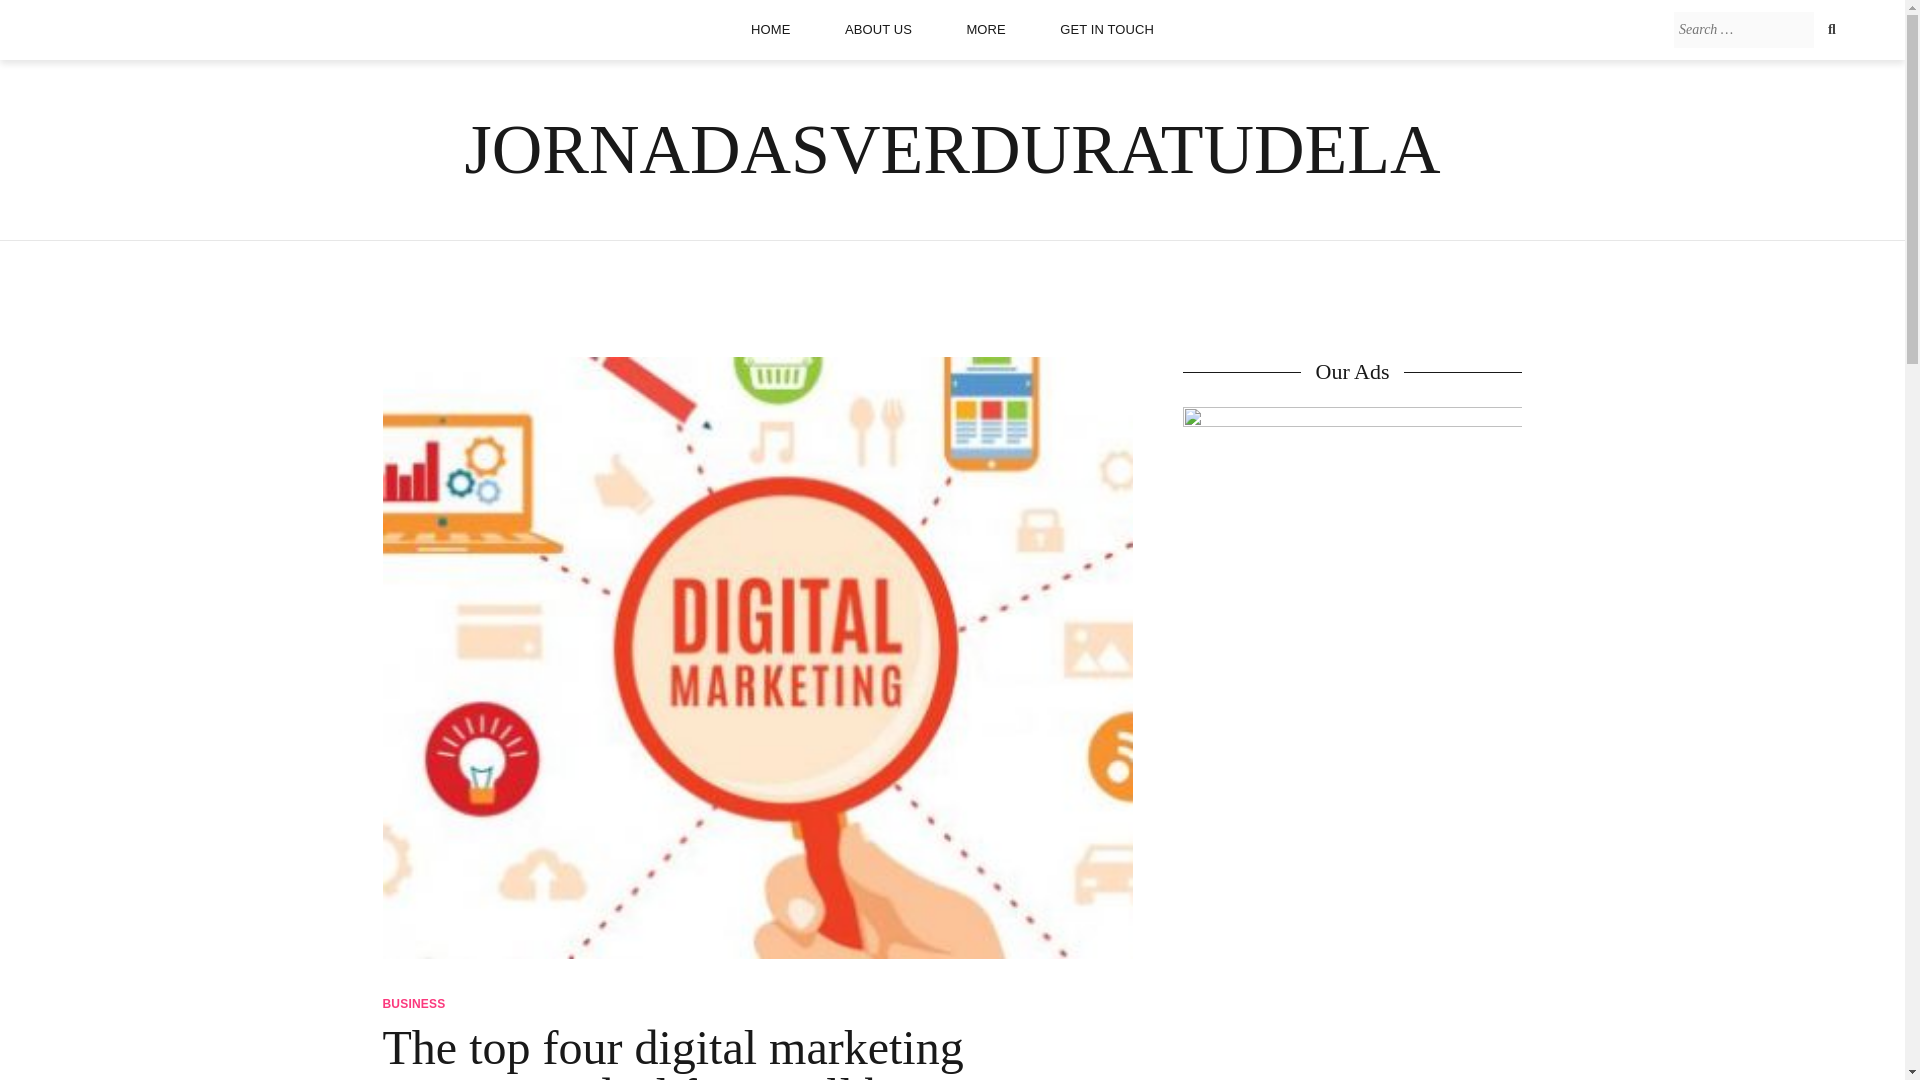 This screenshot has height=1080, width=1920. I want to click on MORE, so click(984, 29).